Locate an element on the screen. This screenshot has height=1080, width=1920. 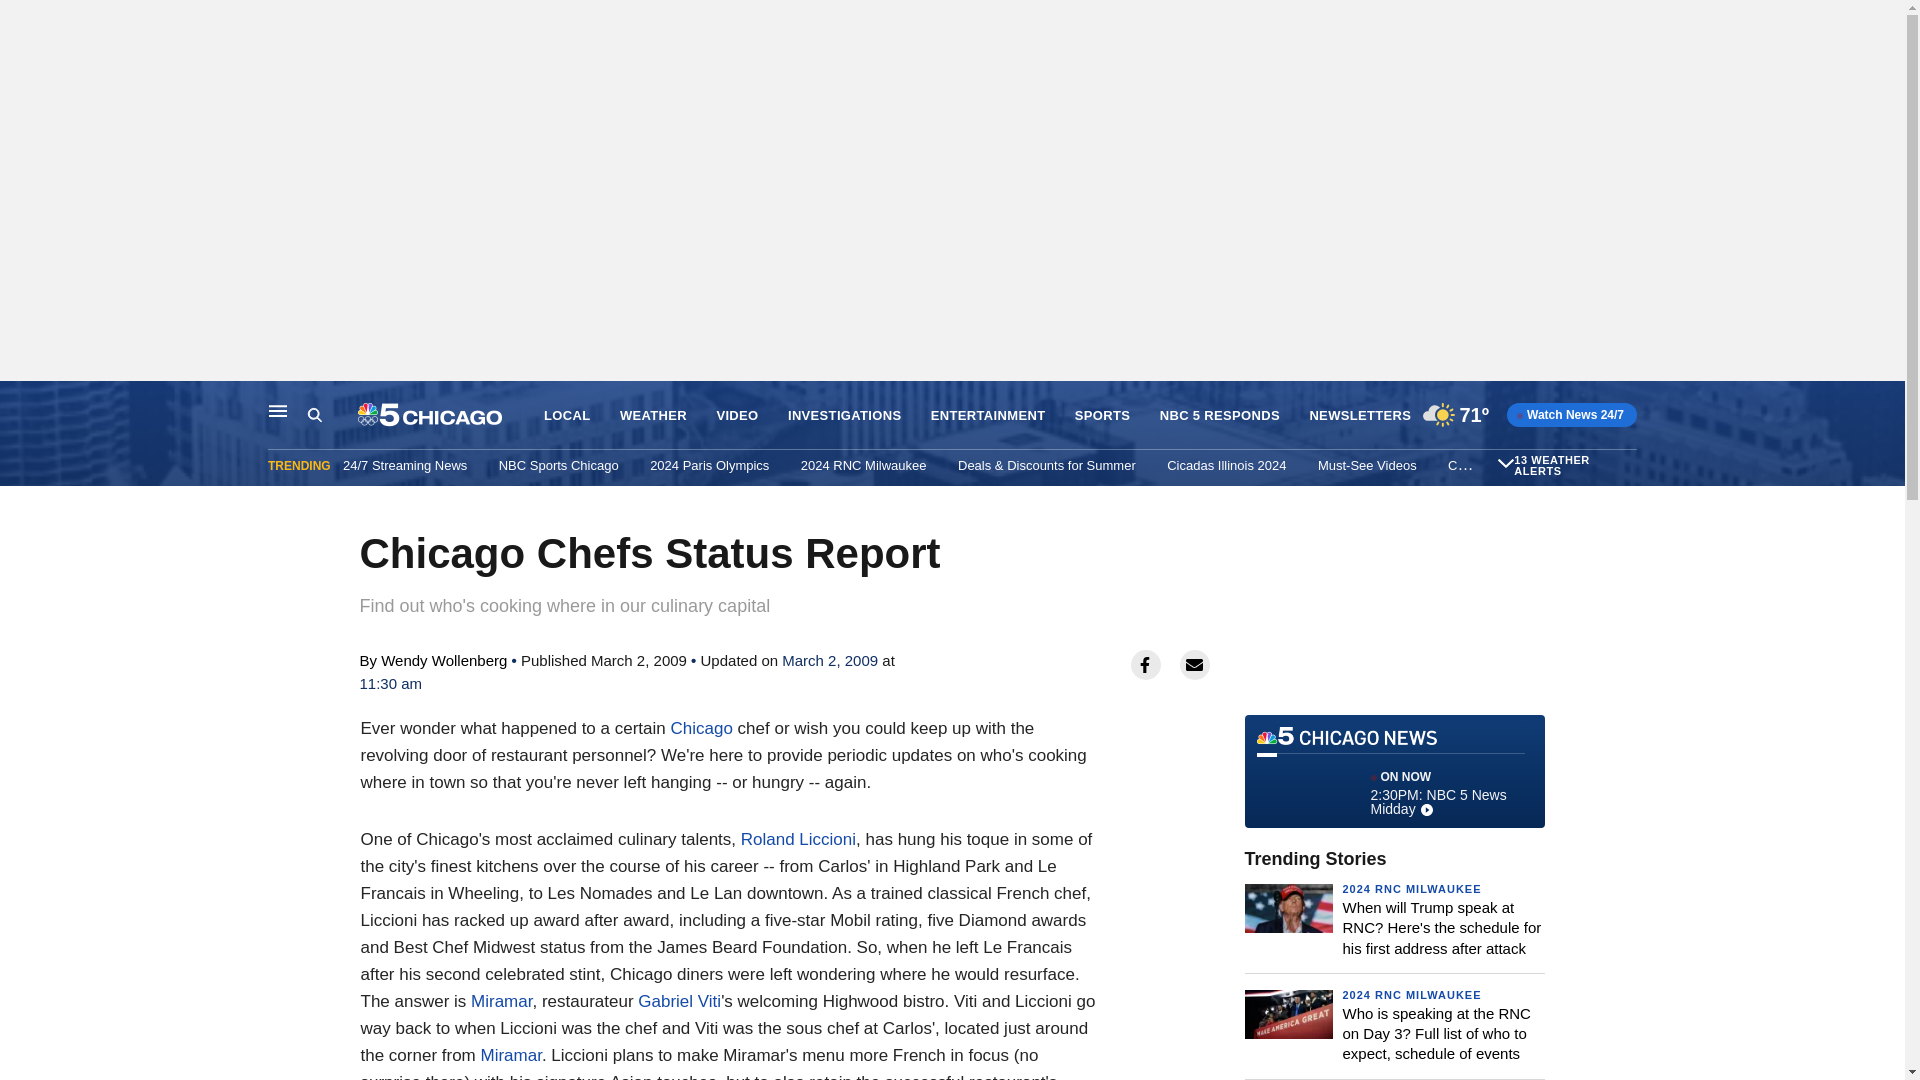
Miramar is located at coordinates (510, 1055).